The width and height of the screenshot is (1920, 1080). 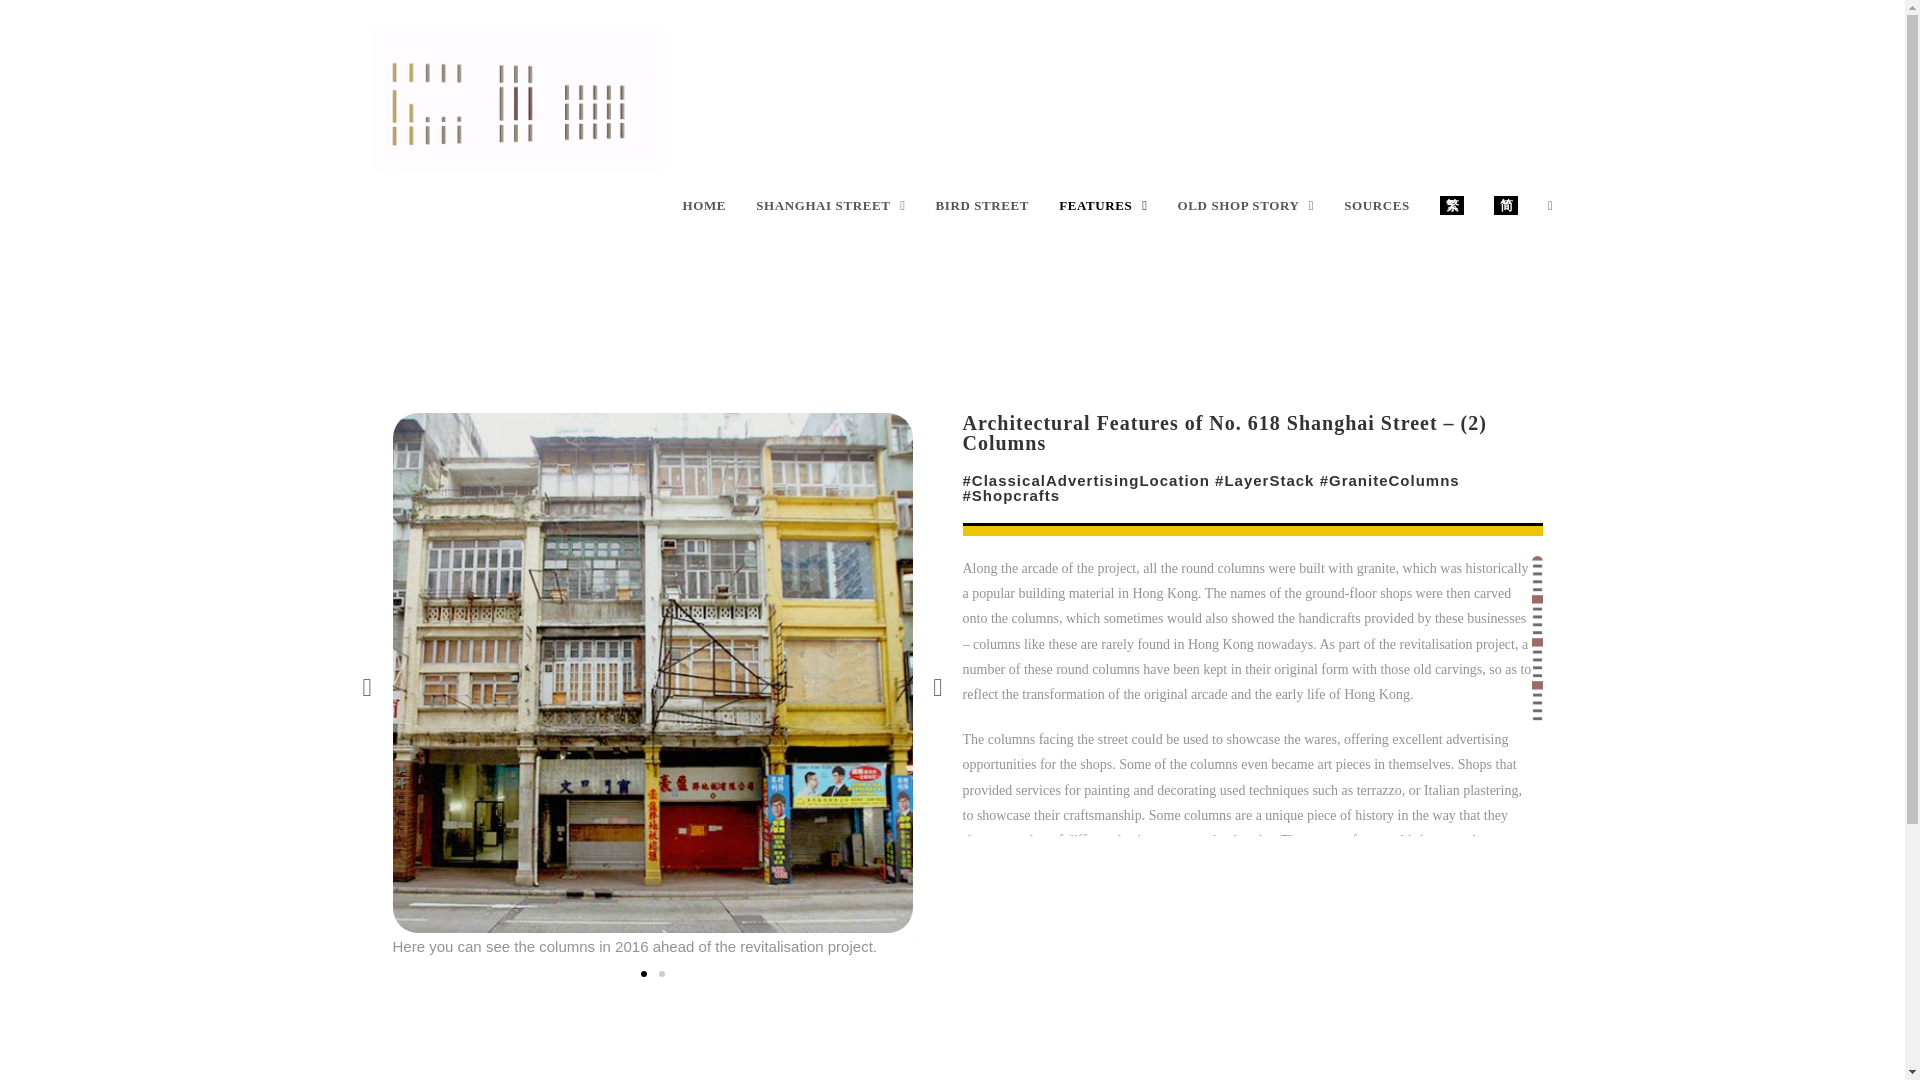 What do you see at coordinates (982, 206) in the screenshot?
I see `BIRD STREET` at bounding box center [982, 206].